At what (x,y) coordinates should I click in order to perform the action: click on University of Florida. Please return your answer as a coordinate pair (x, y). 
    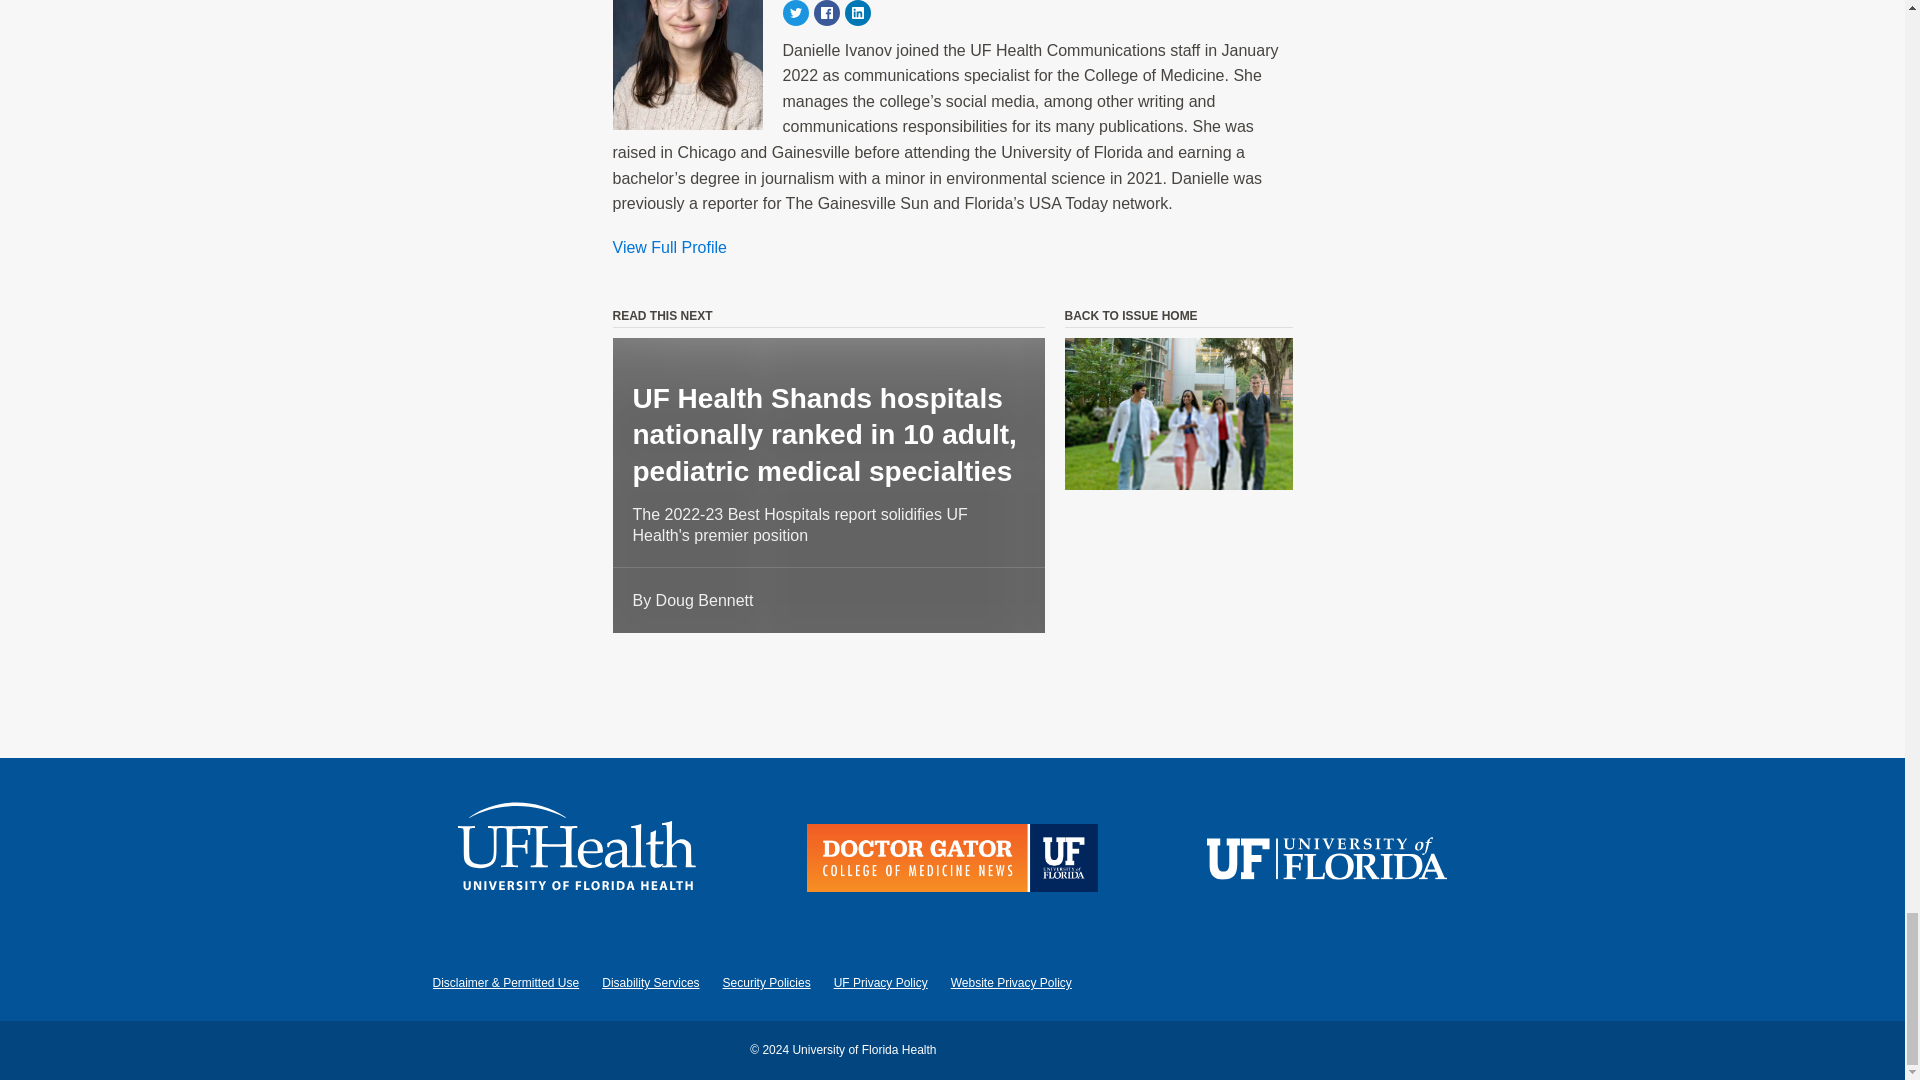
    Looking at the image, I should click on (1326, 862).